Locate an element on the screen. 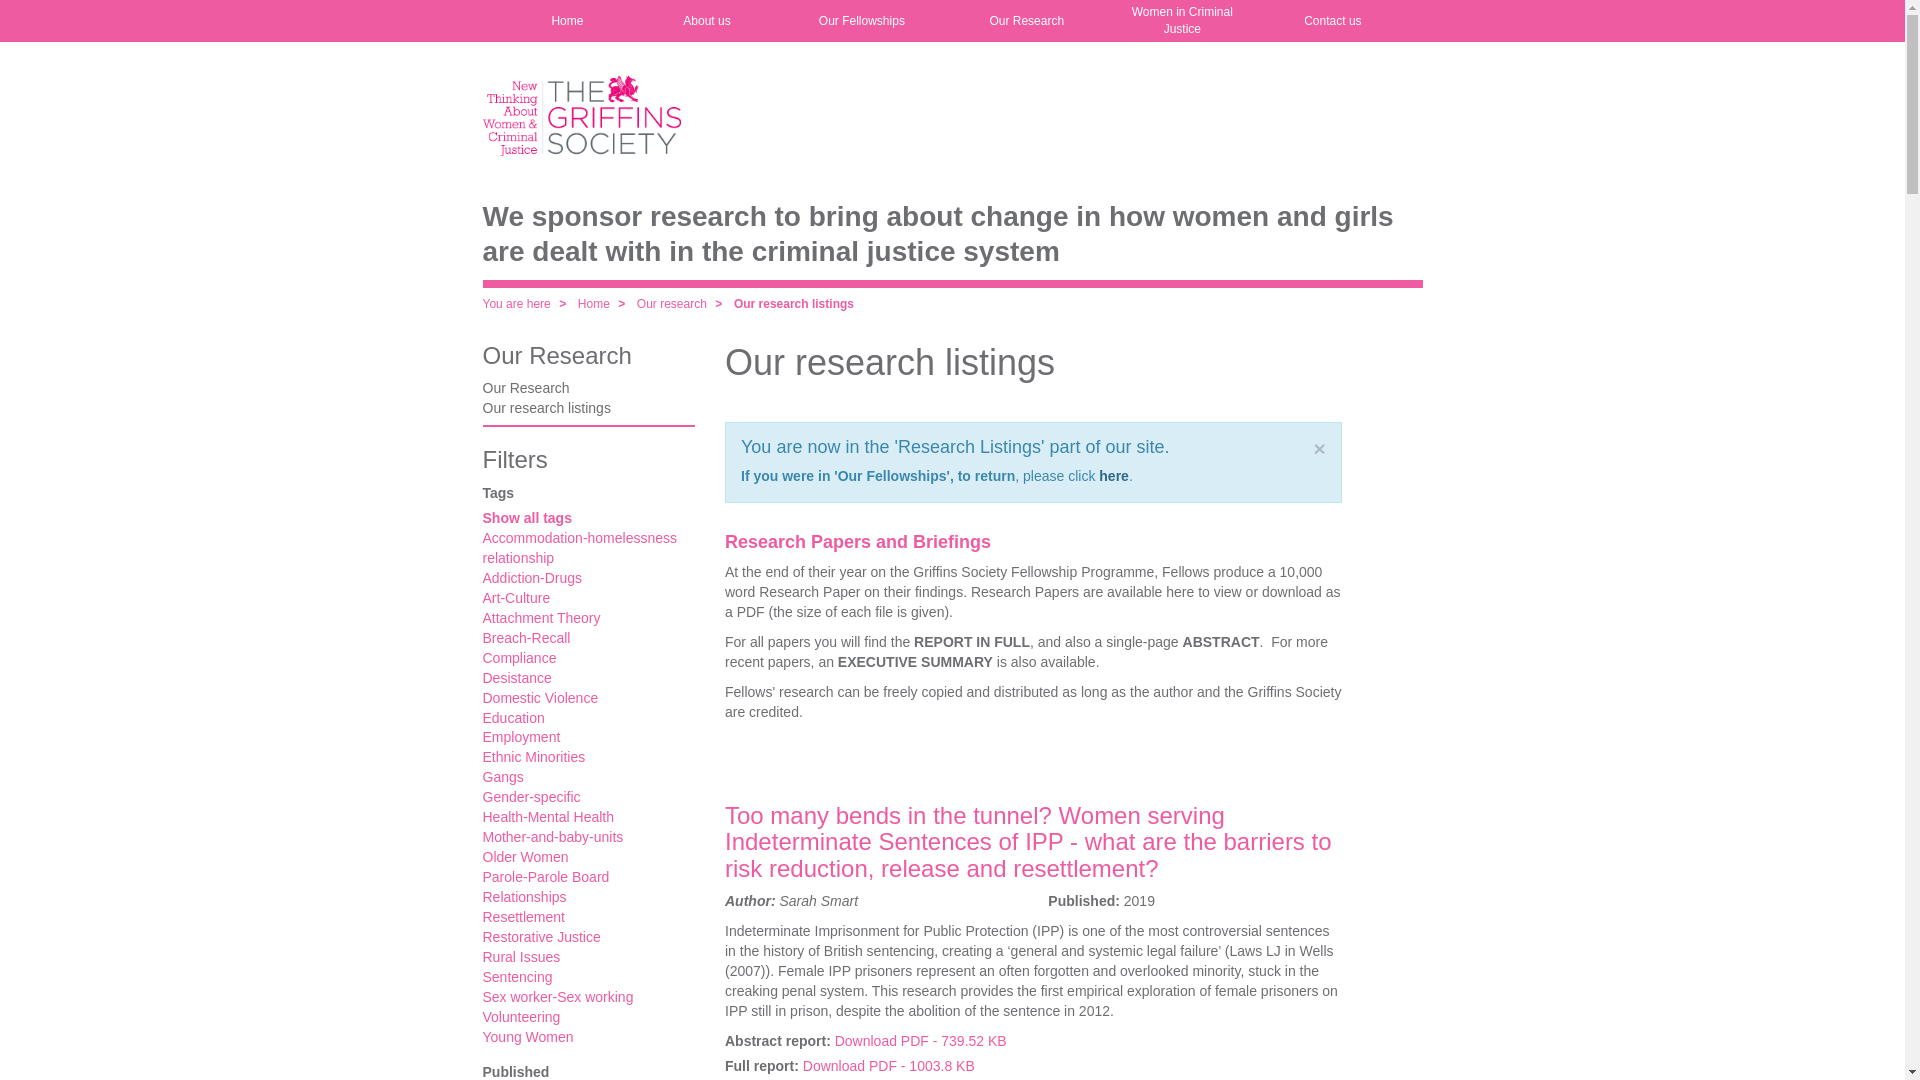 The height and width of the screenshot is (1080, 1920). Our research listings is located at coordinates (588, 408).